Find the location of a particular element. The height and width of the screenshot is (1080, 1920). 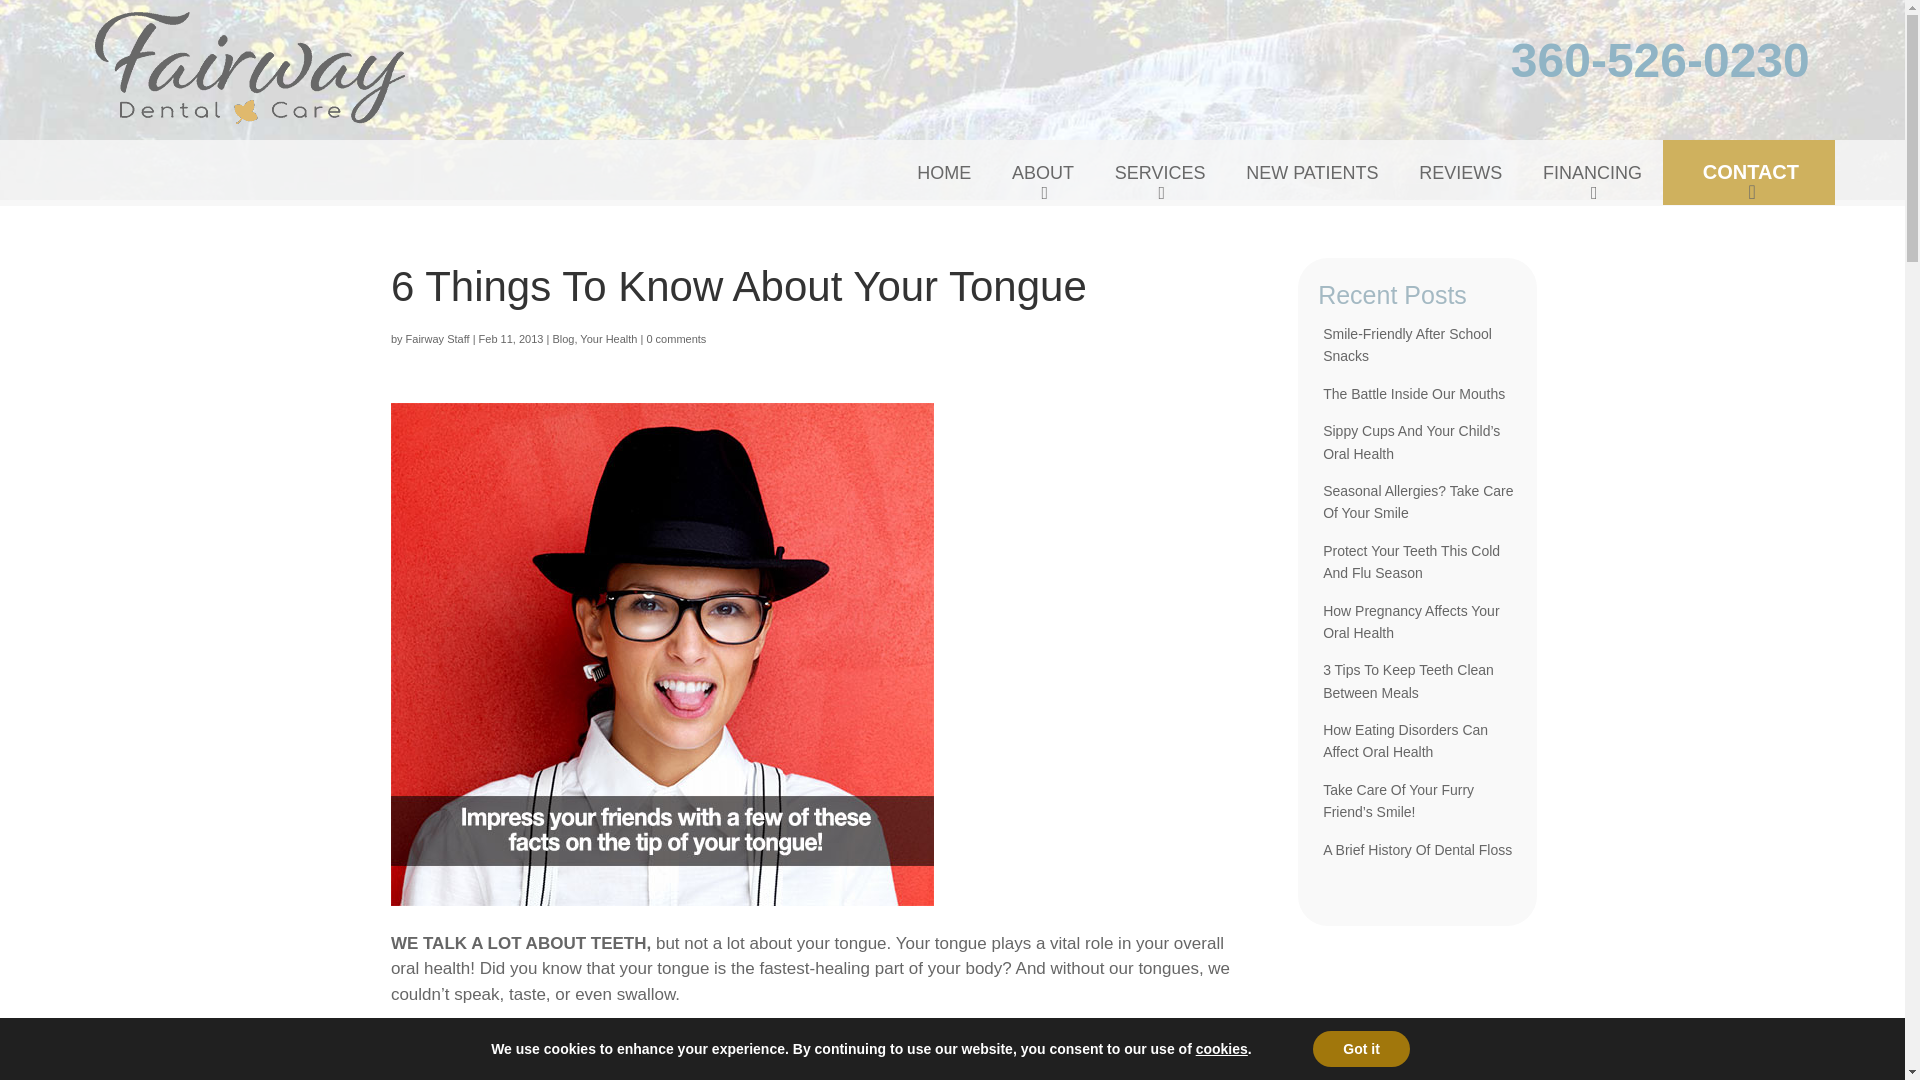

Your Health is located at coordinates (608, 338).